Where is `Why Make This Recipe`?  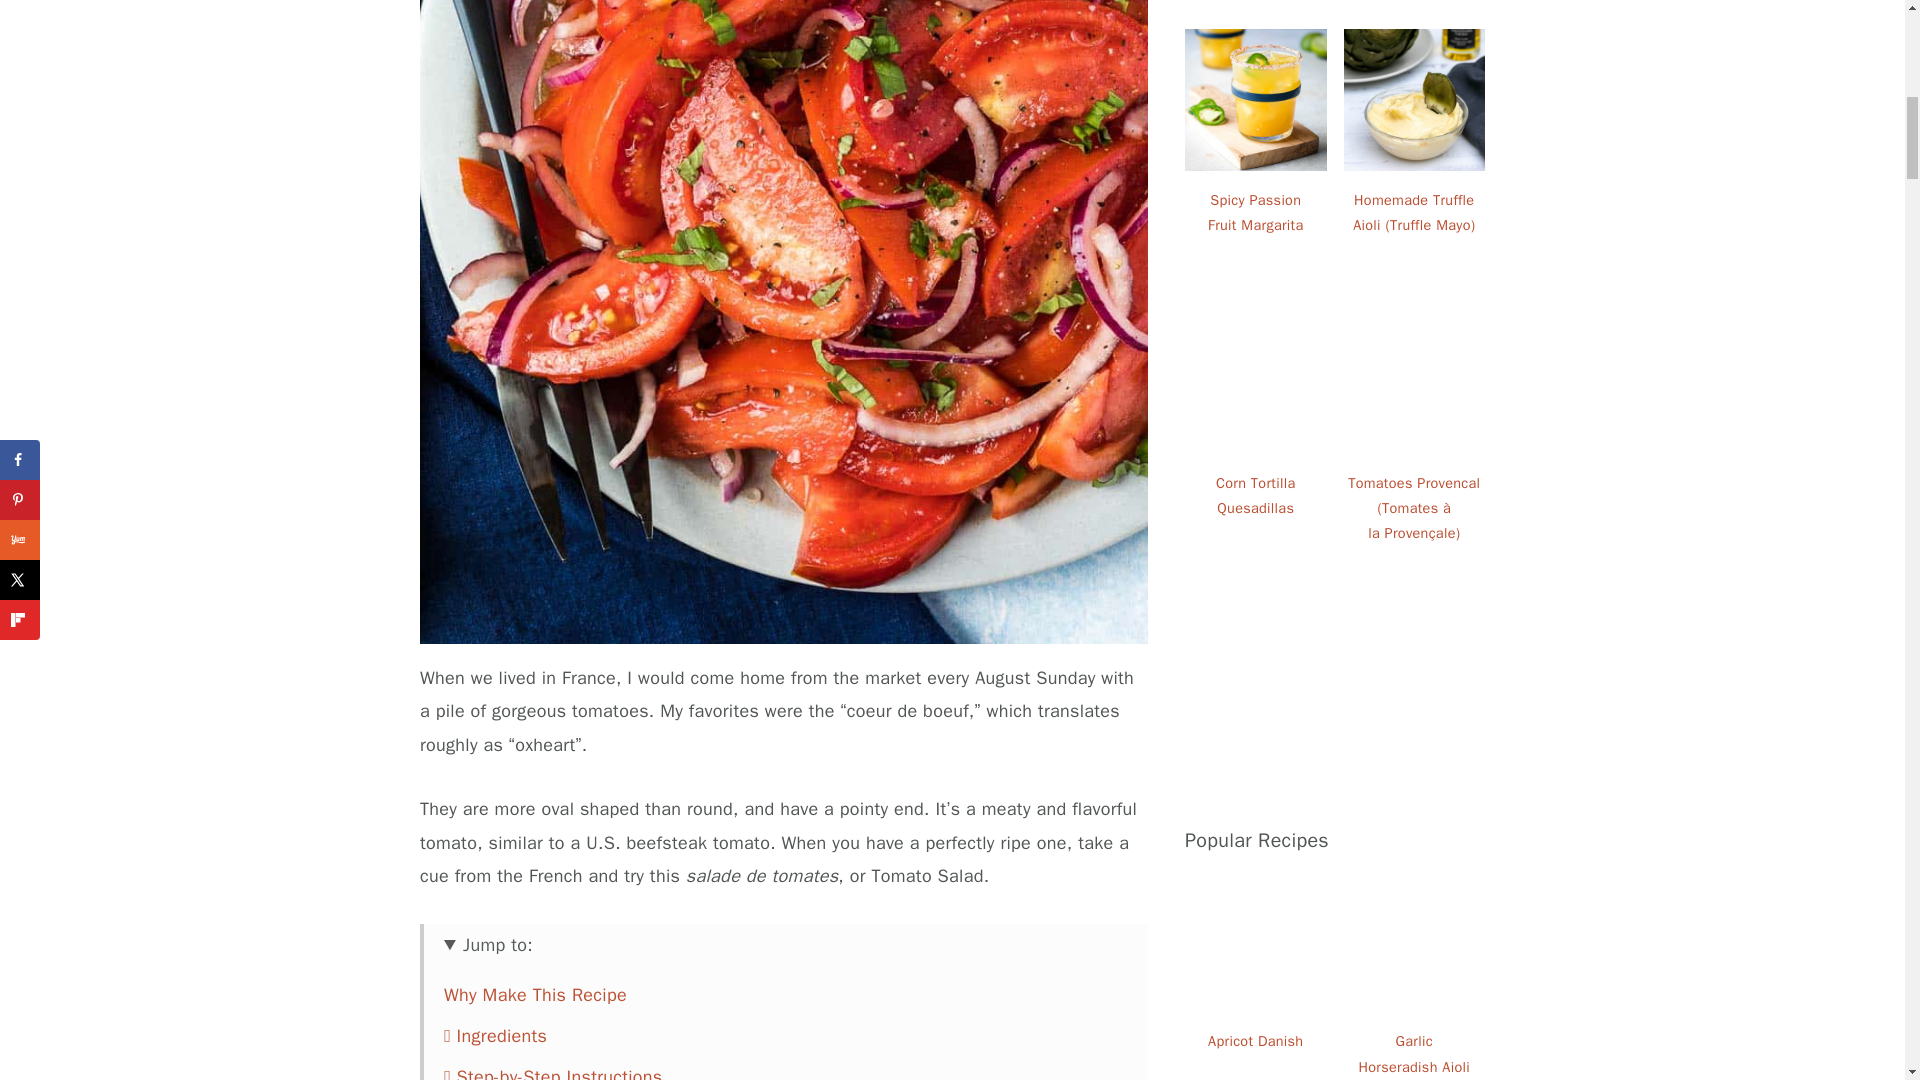 Why Make This Recipe is located at coordinates (535, 994).